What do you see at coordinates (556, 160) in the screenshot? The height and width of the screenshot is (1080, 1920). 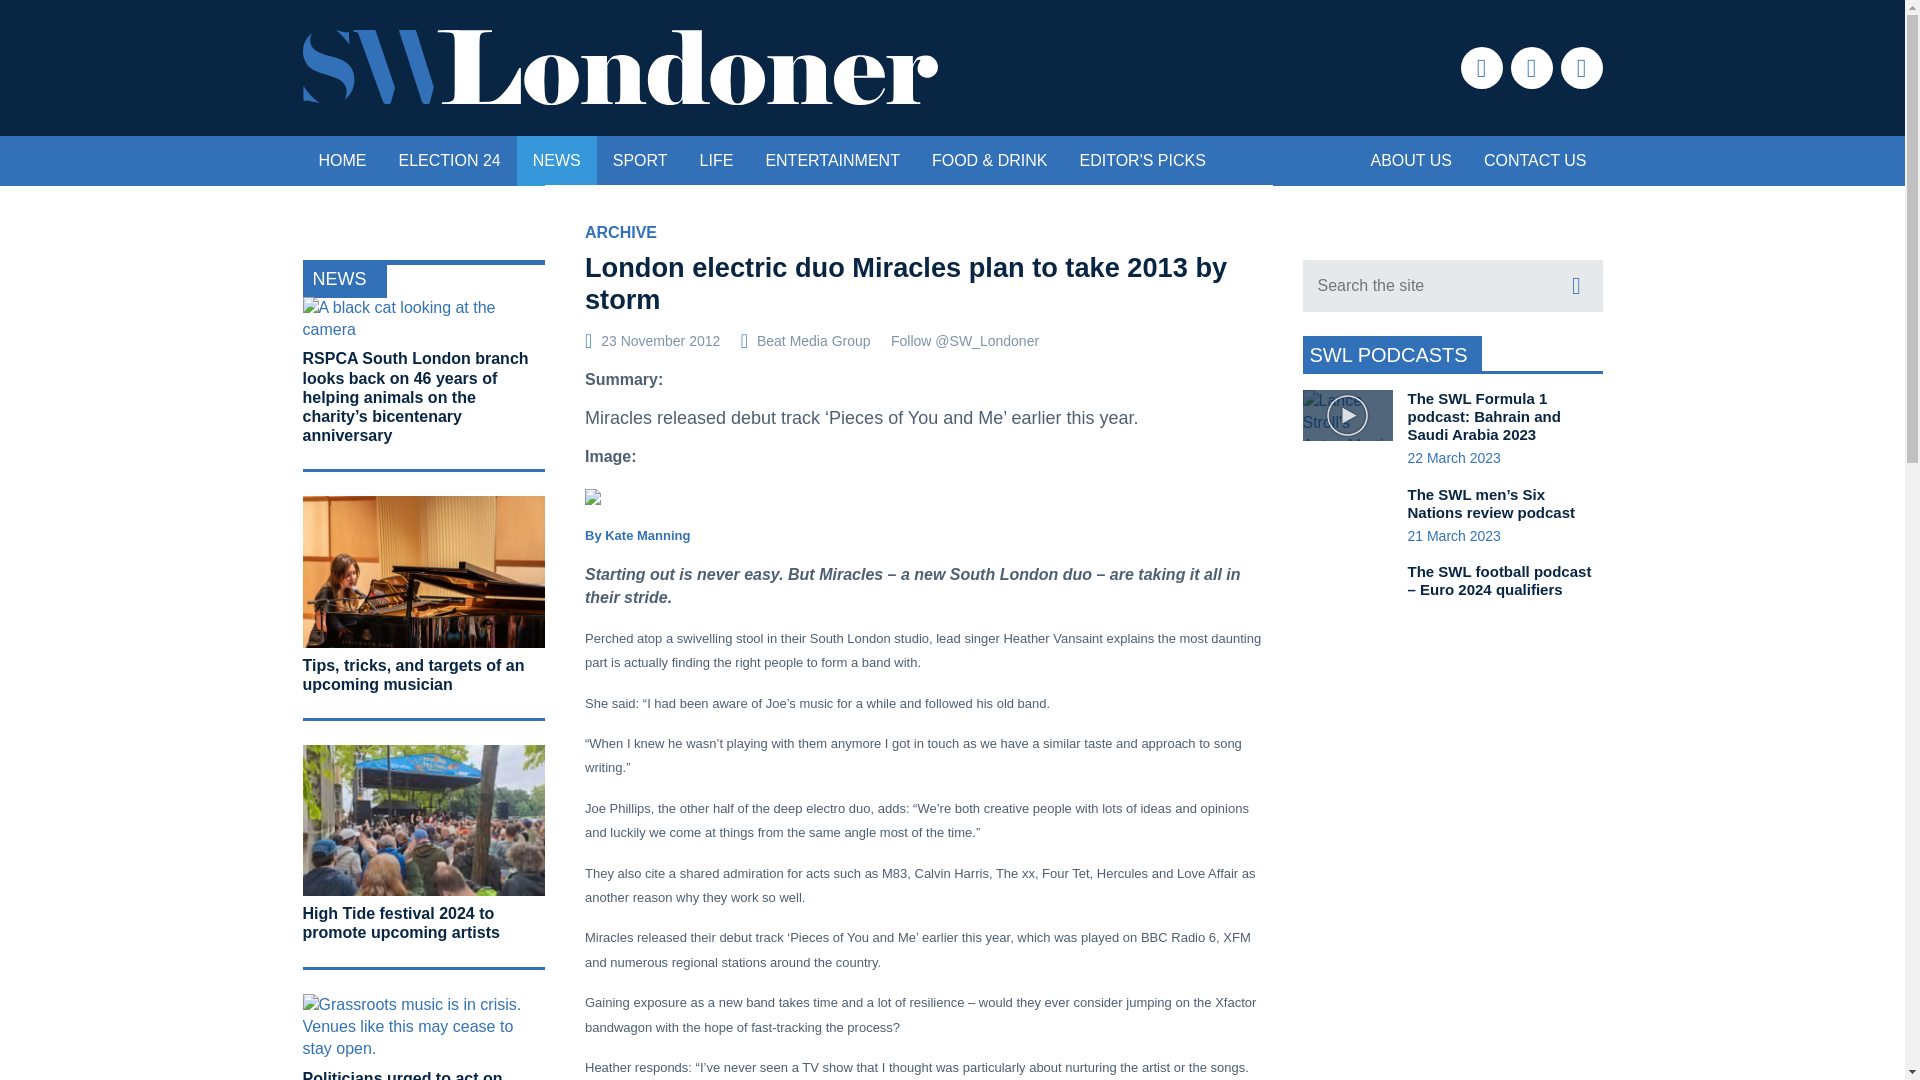 I see `News` at bounding box center [556, 160].